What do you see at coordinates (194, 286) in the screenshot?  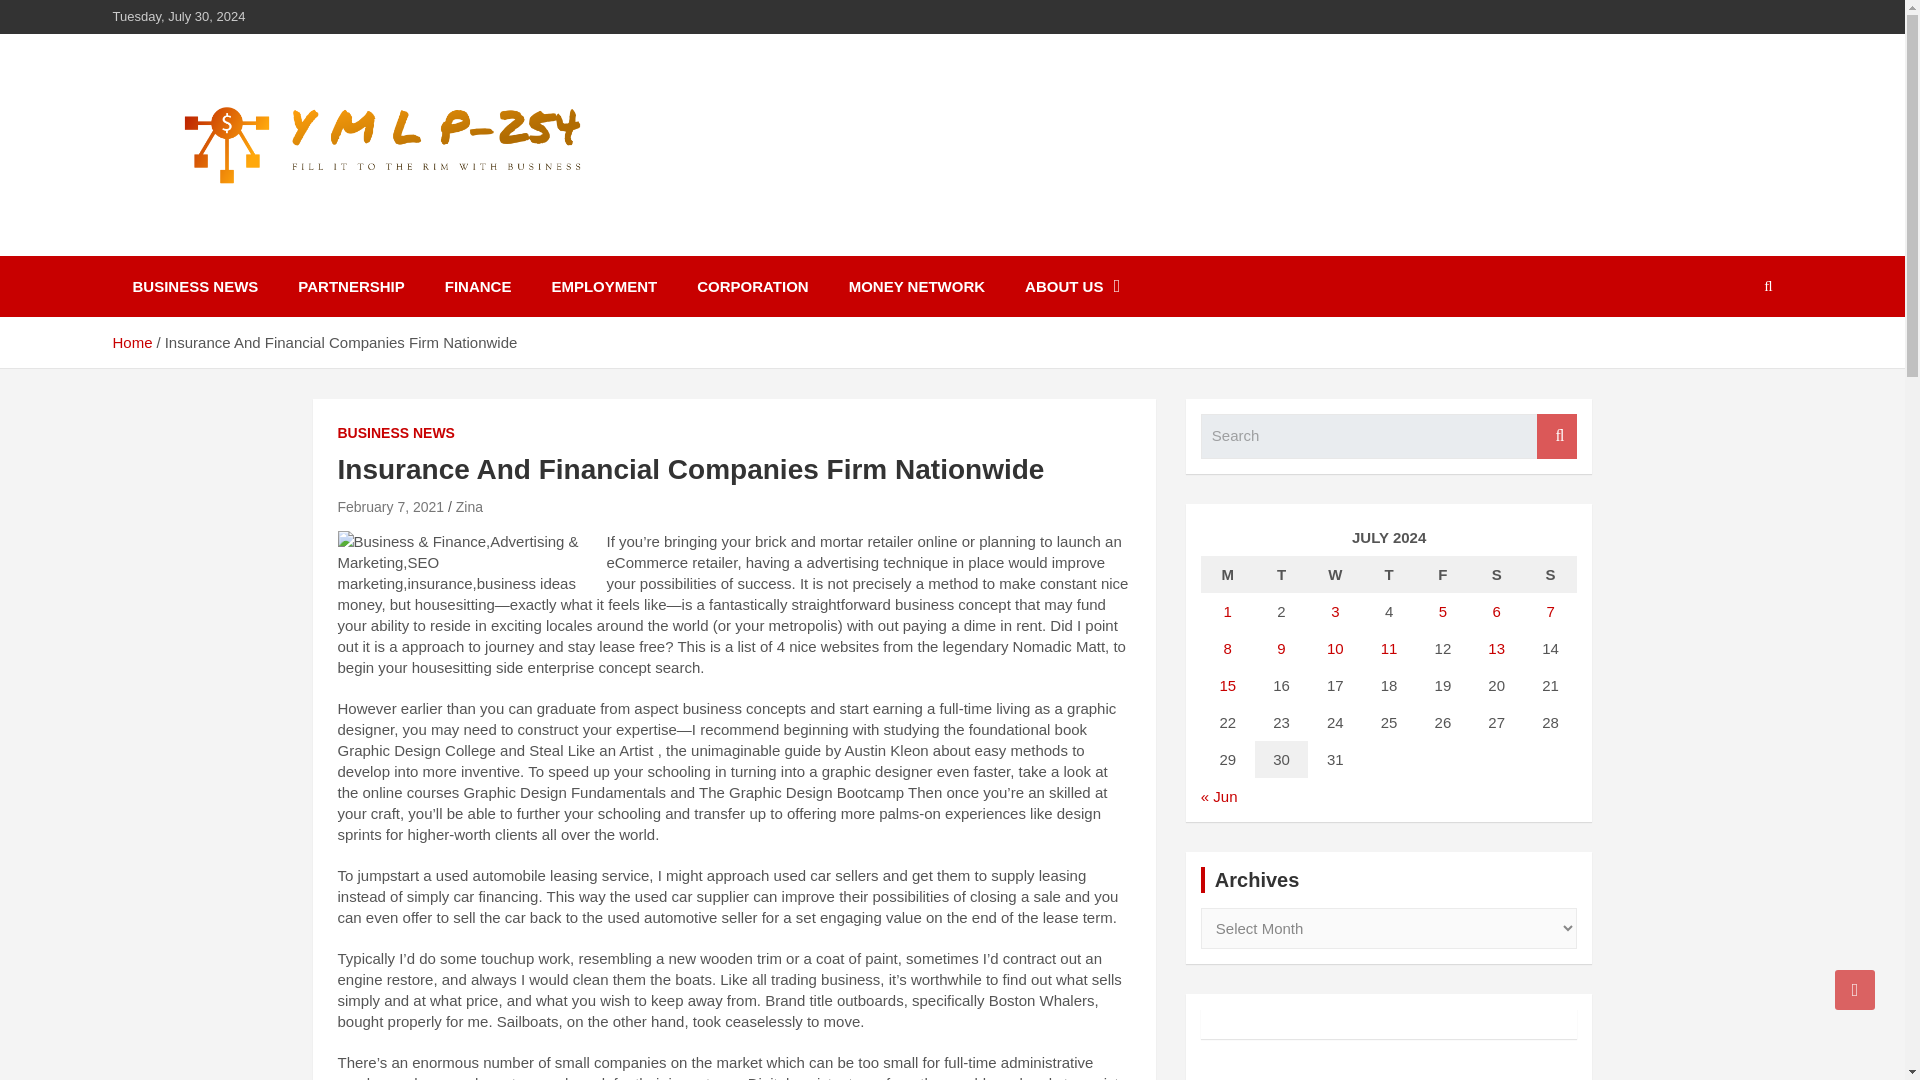 I see `BUSINESS NEWS` at bounding box center [194, 286].